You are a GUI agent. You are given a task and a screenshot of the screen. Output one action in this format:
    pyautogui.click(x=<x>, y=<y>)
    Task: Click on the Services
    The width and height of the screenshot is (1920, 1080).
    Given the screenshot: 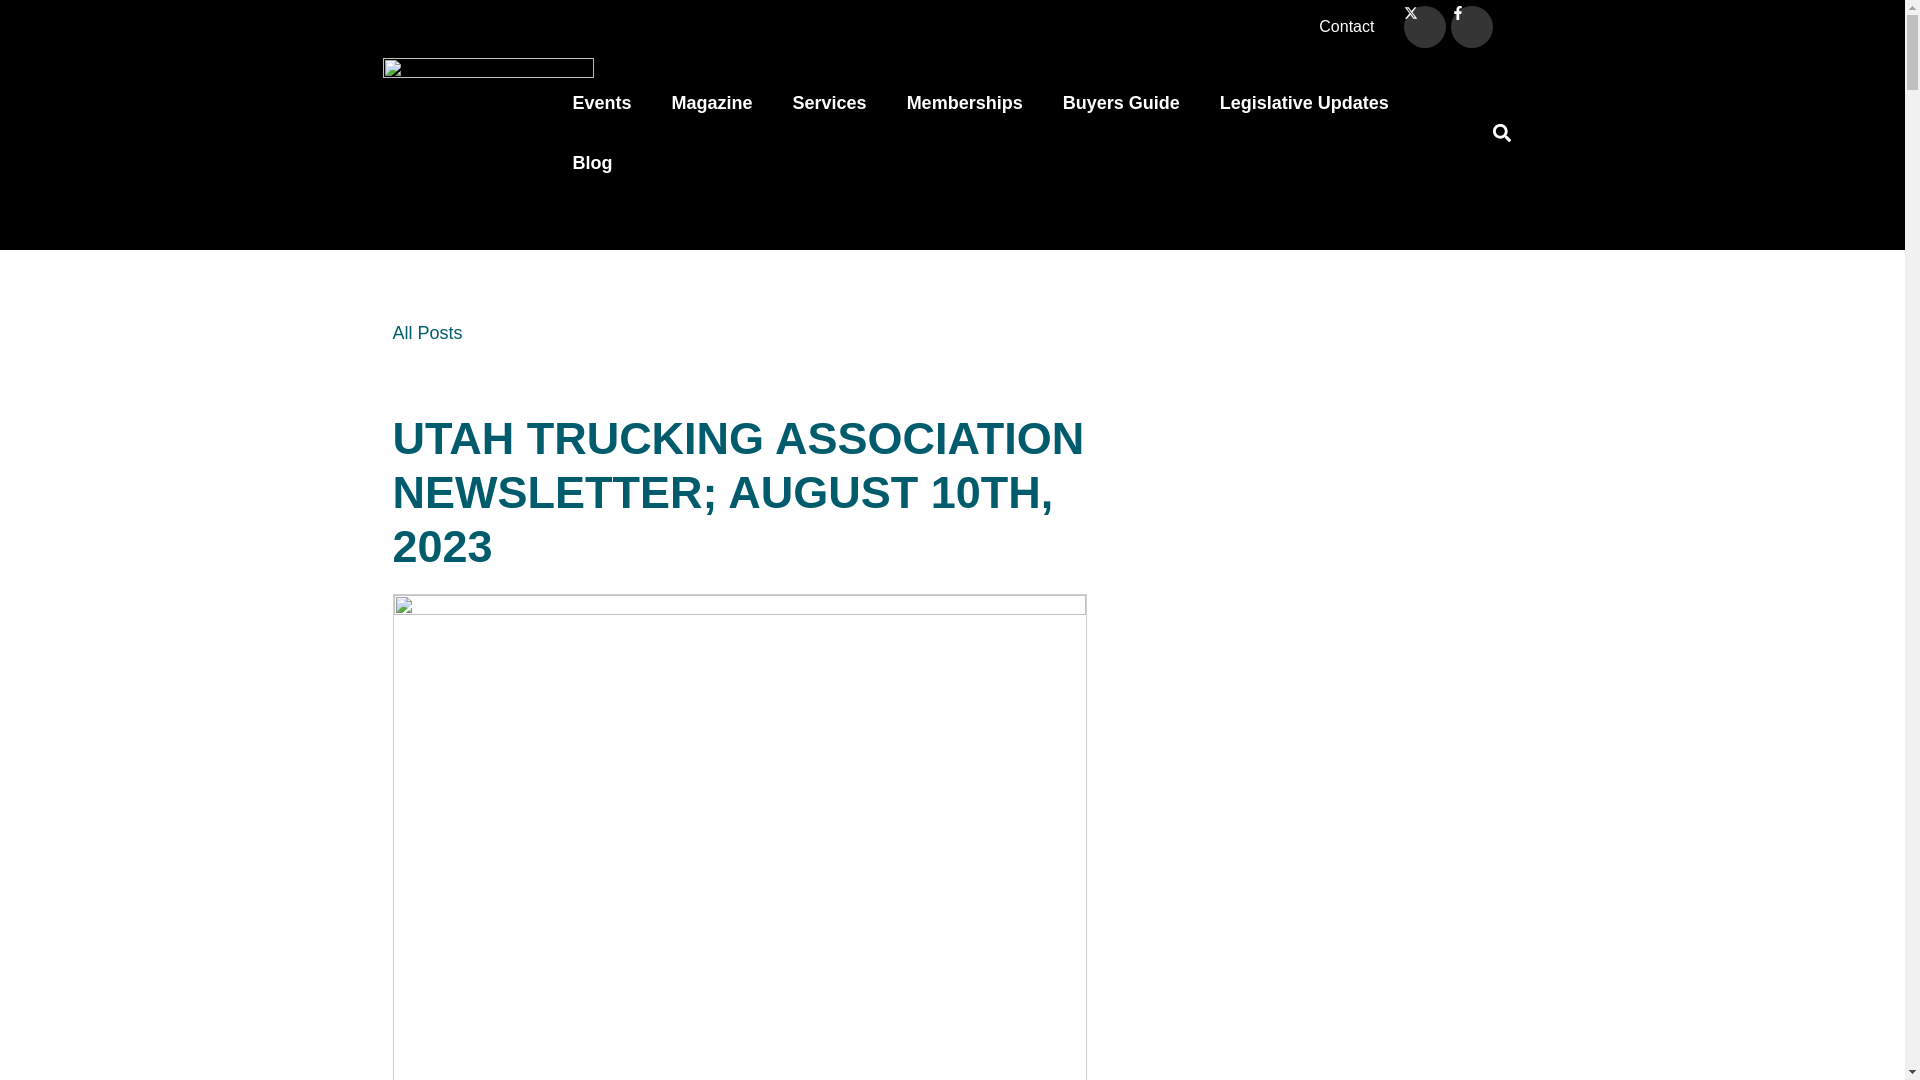 What is the action you would take?
    pyautogui.click(x=830, y=102)
    